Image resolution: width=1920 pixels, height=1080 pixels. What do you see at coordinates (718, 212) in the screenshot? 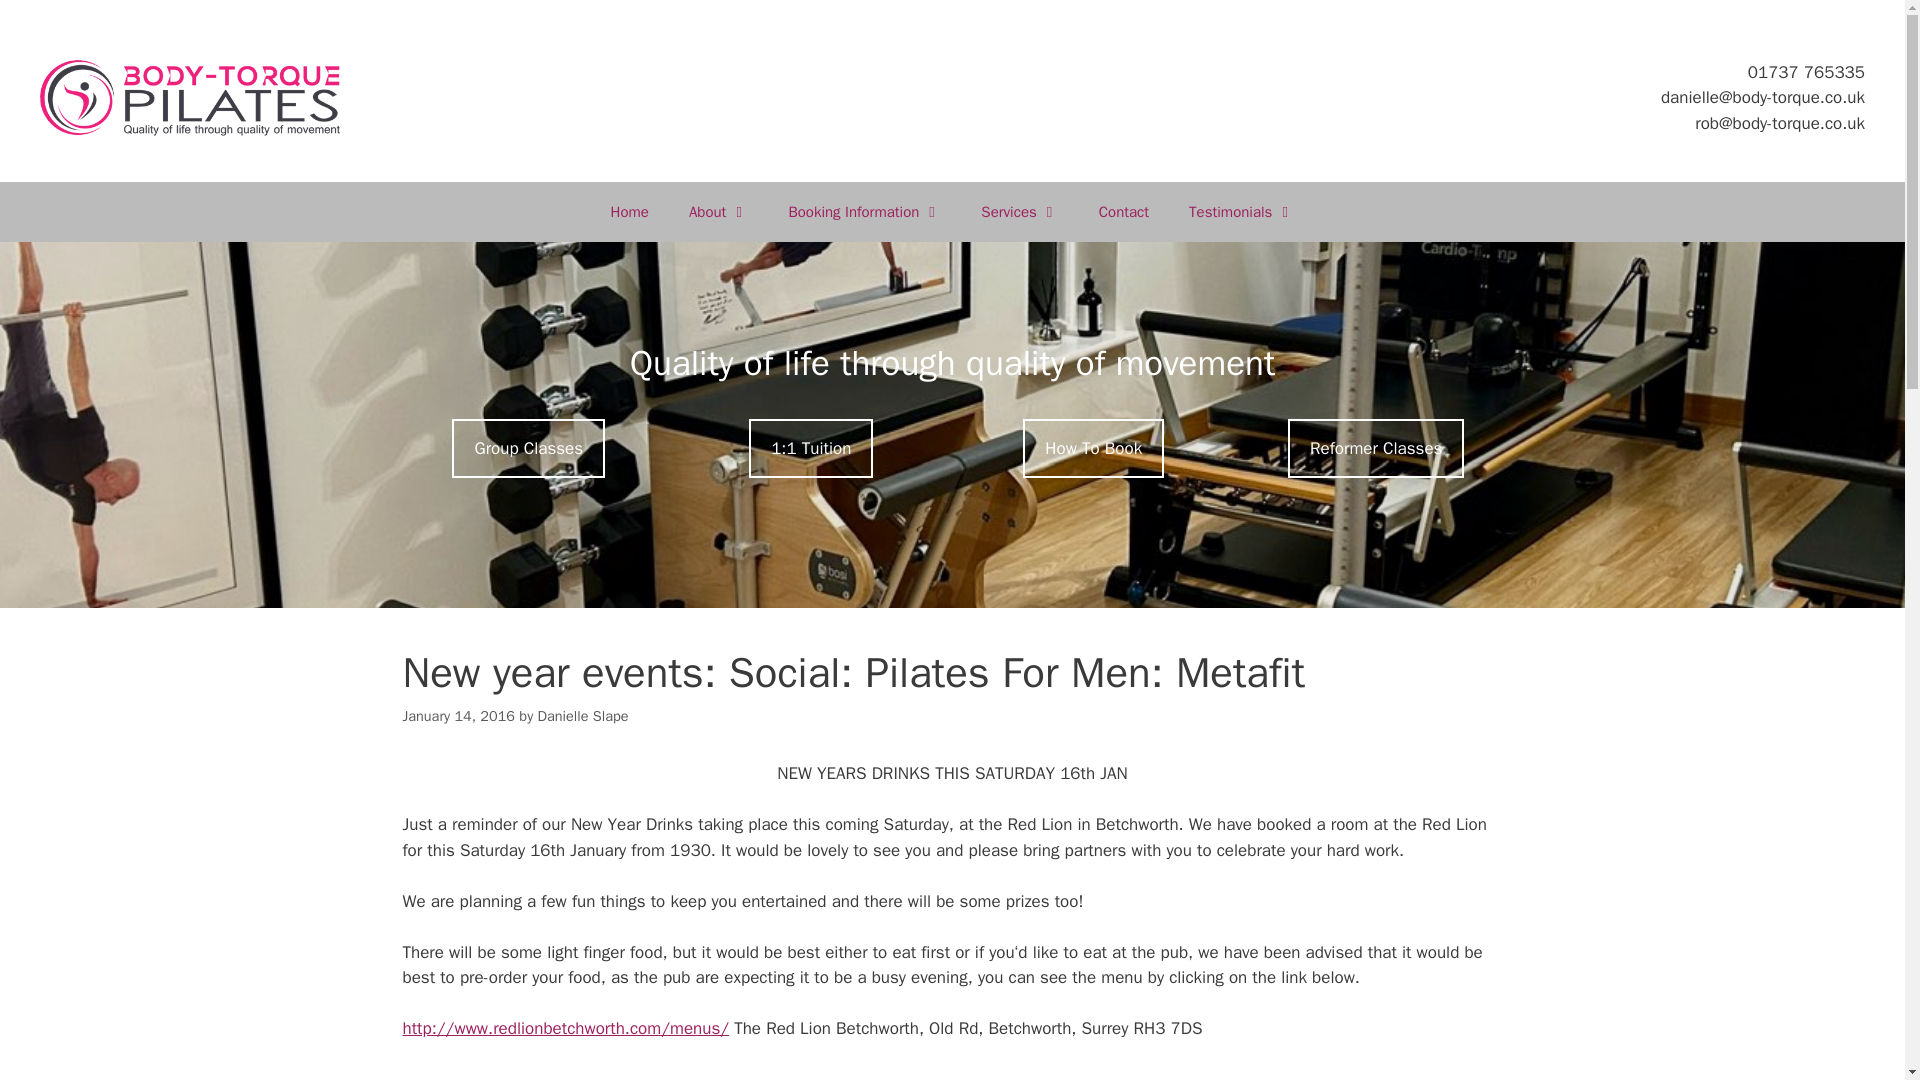
I see `About` at bounding box center [718, 212].